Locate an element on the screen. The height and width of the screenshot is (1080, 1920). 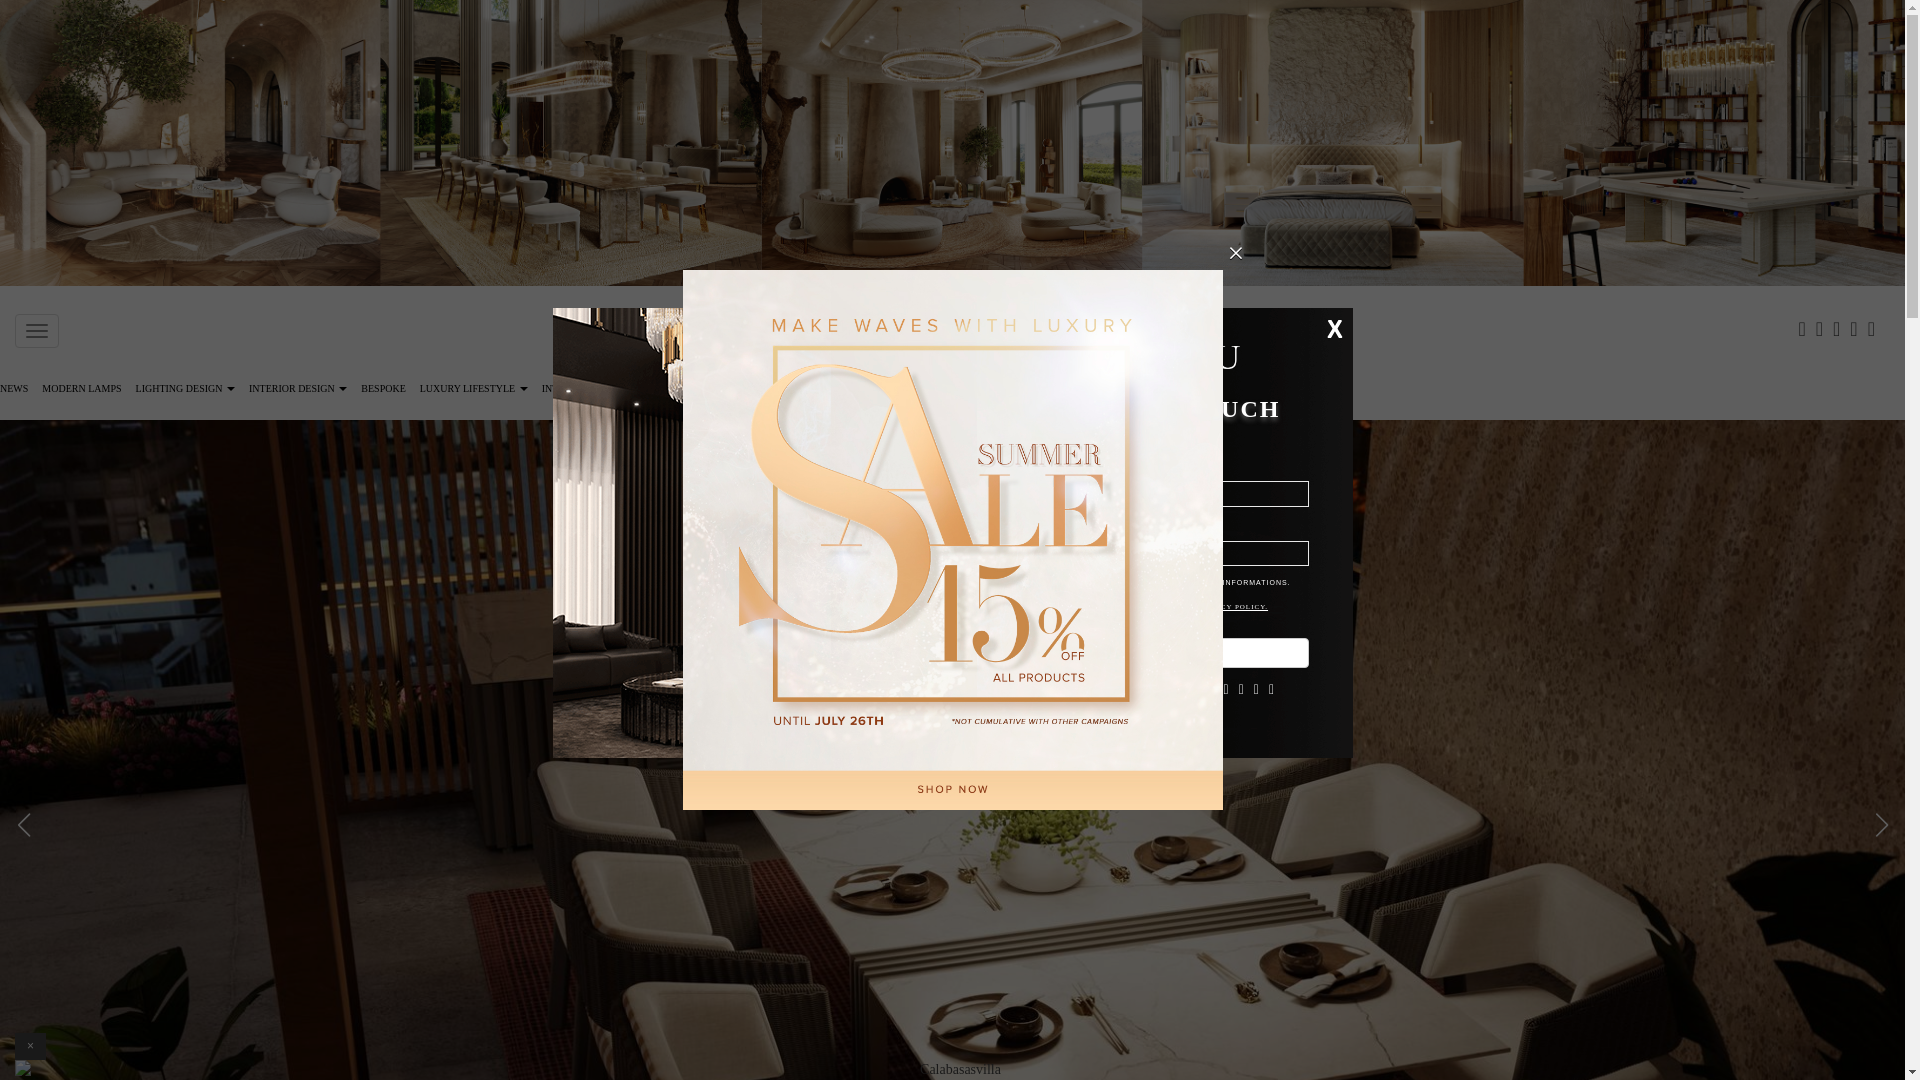
News is located at coordinates (17, 391).